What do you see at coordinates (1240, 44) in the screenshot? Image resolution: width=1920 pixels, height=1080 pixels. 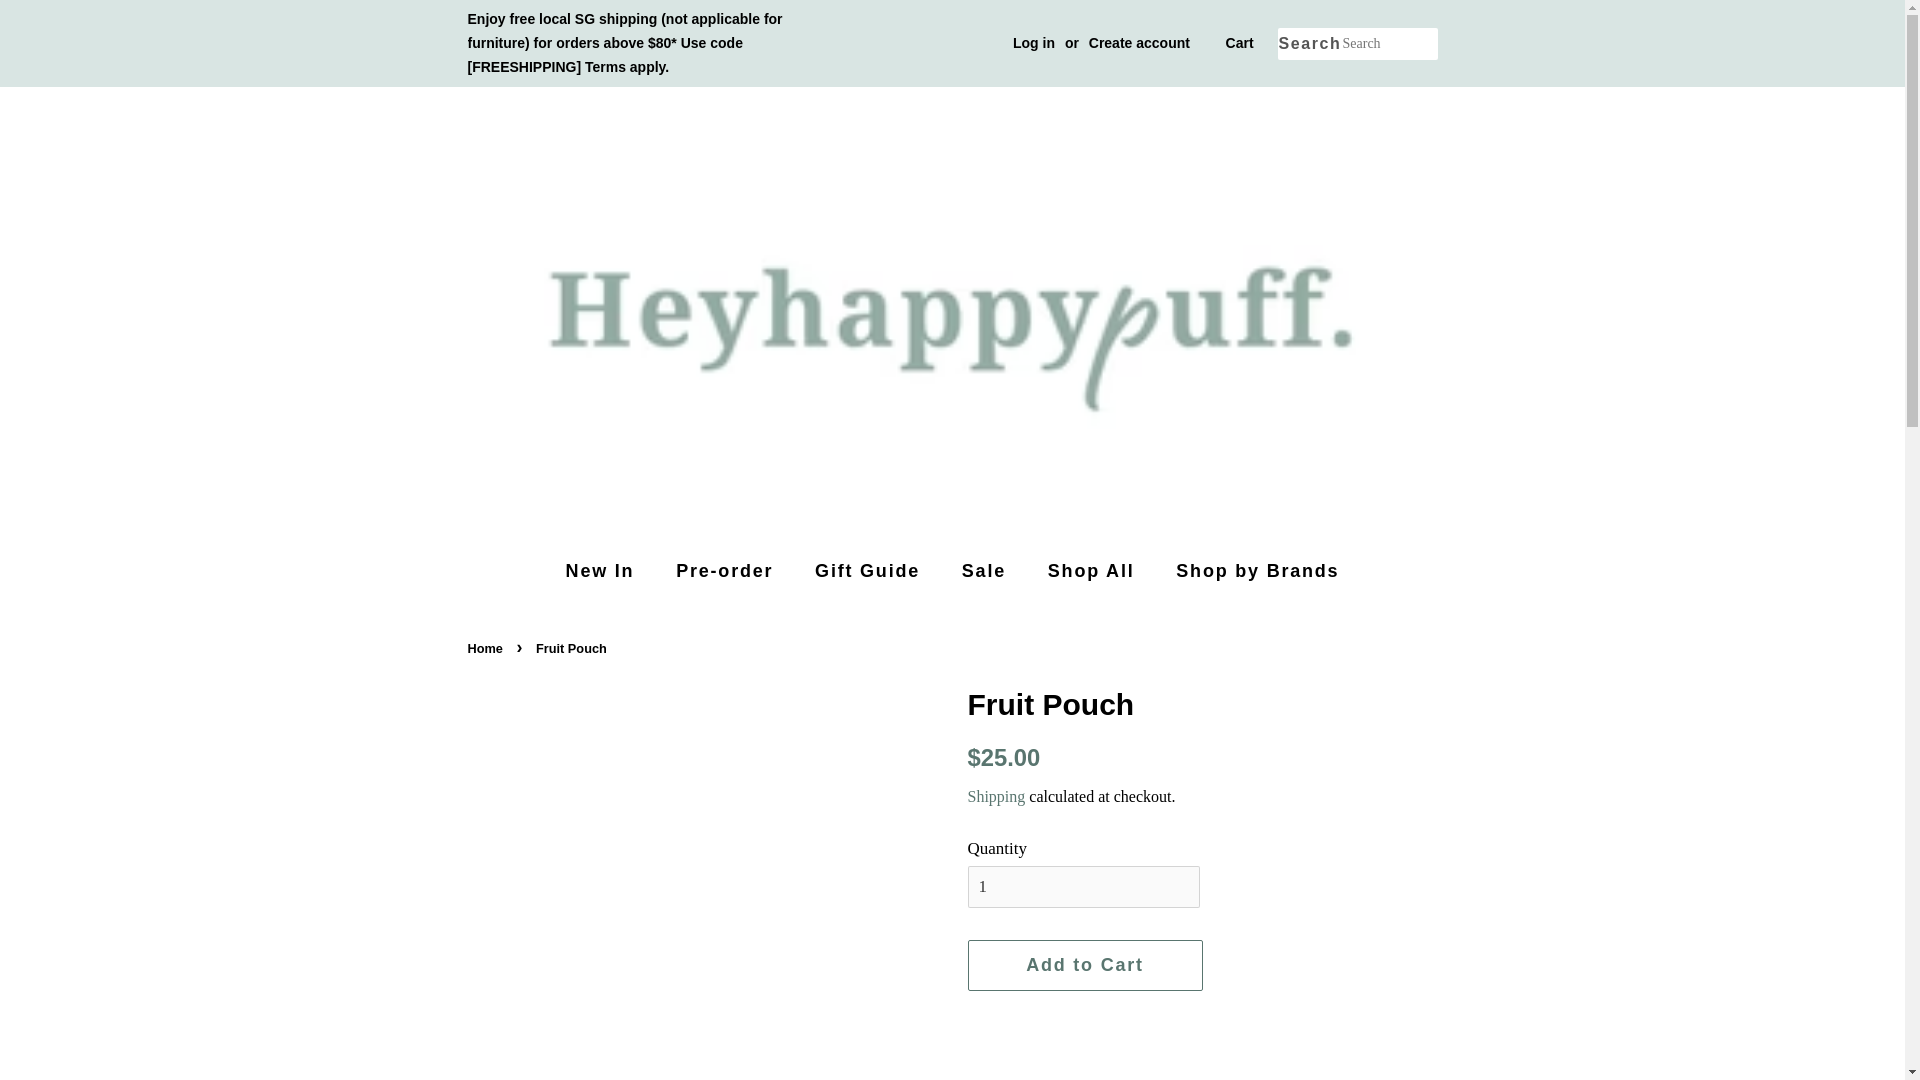 I see `Cart` at bounding box center [1240, 44].